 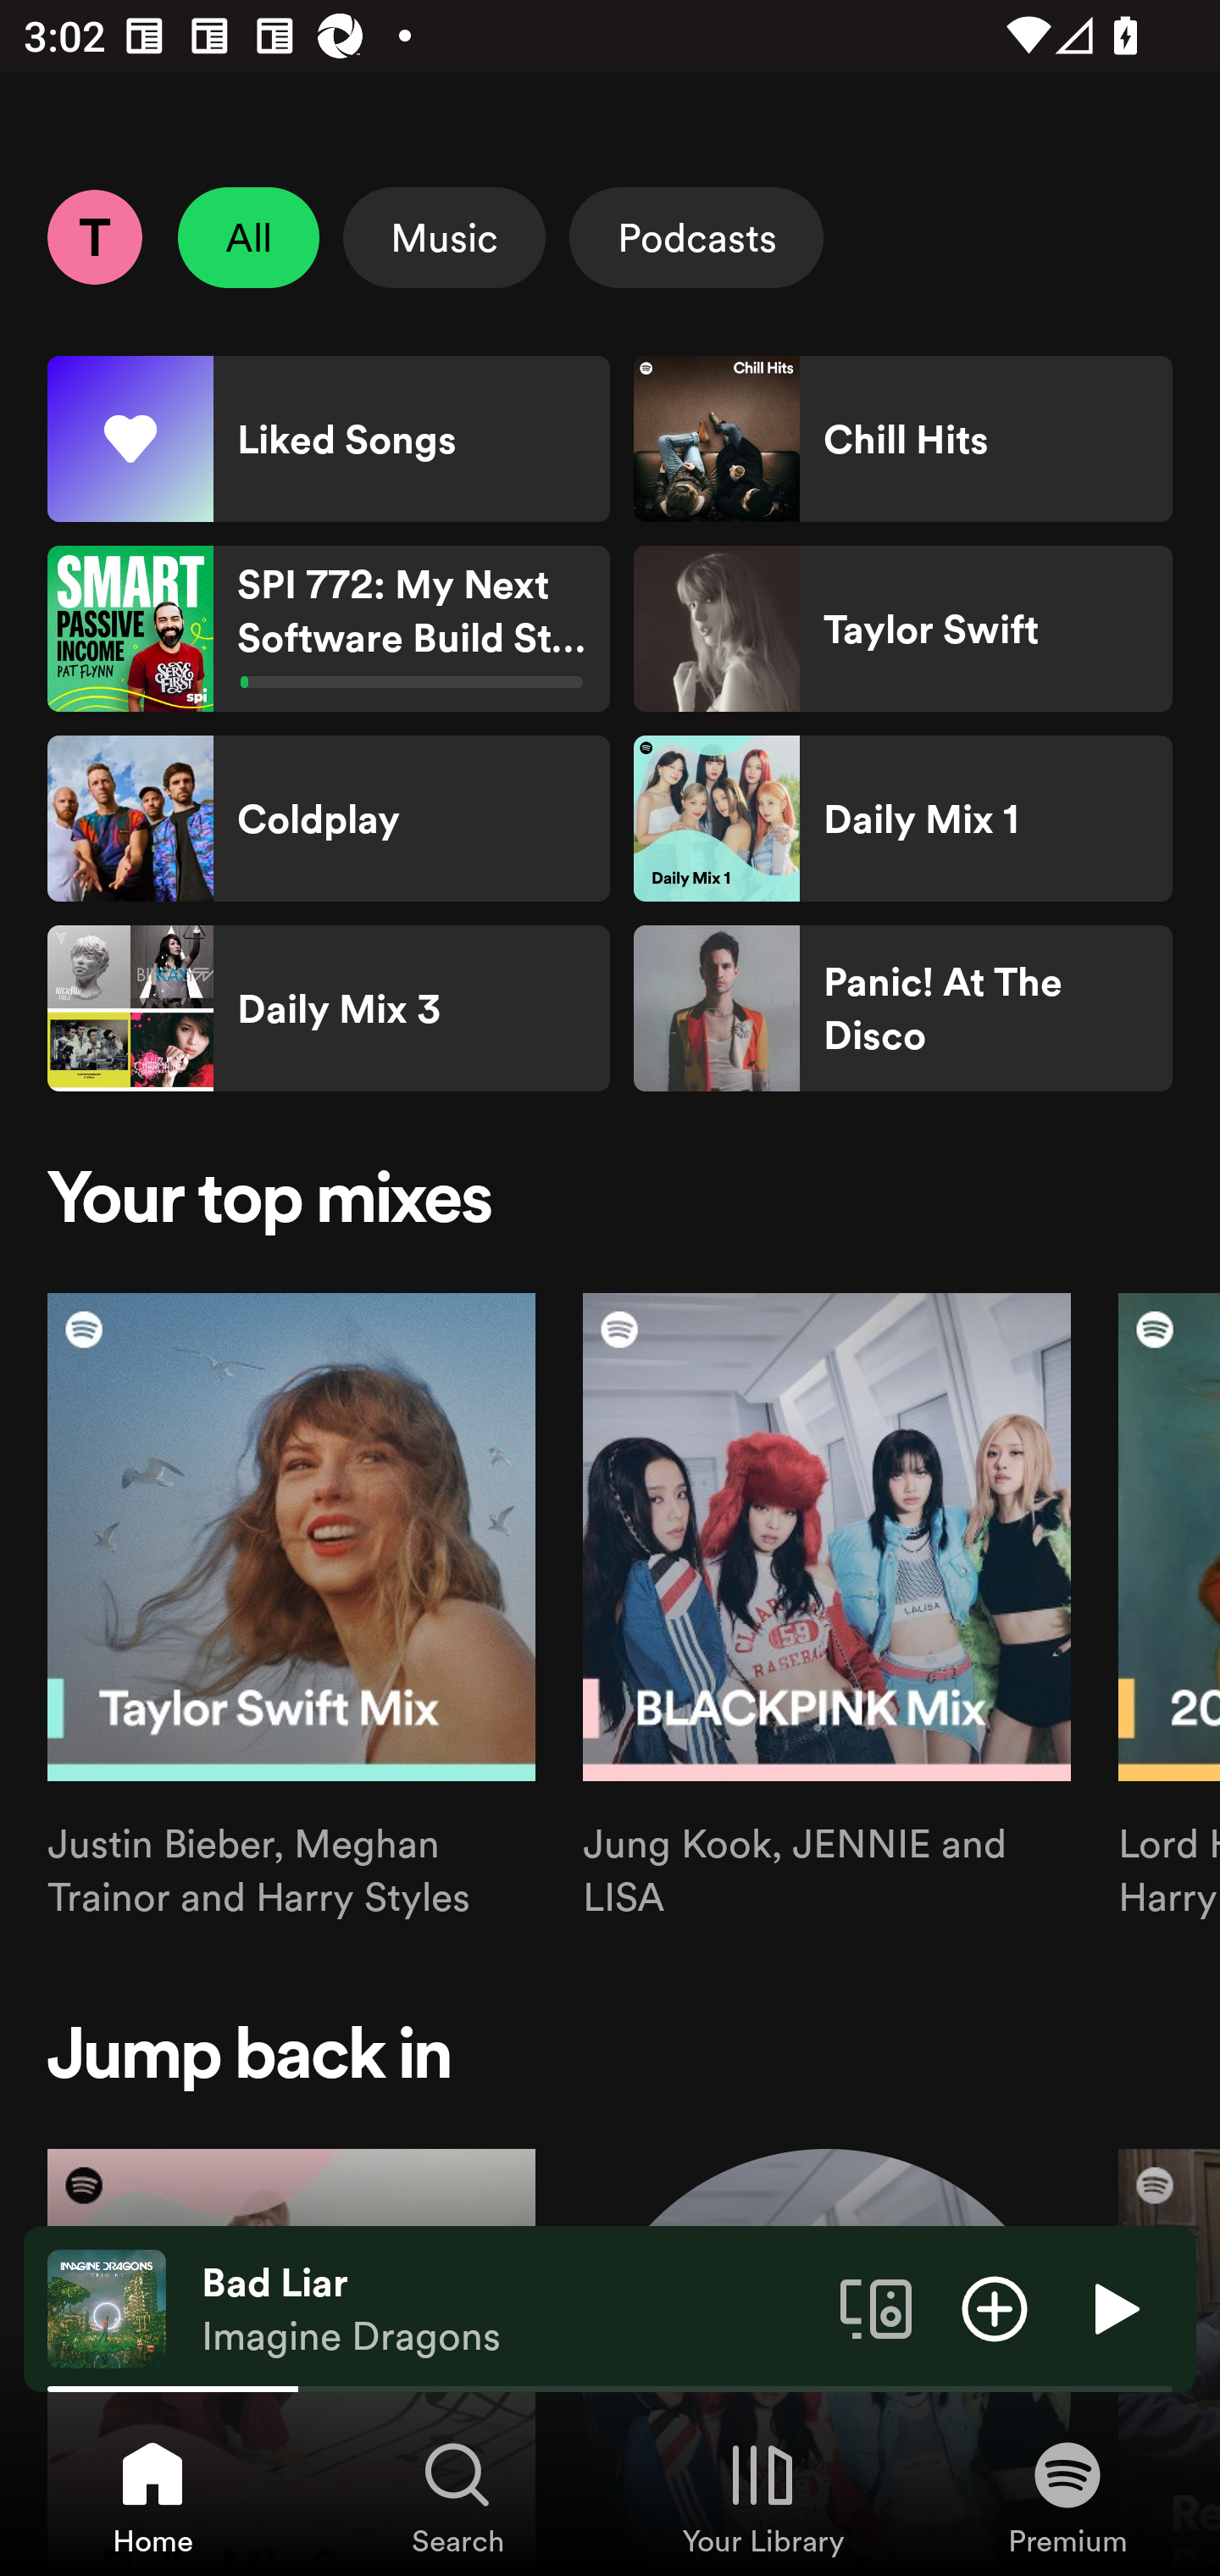 What do you see at coordinates (329, 439) in the screenshot?
I see `Liked Songs Shortcut Liked Songs` at bounding box center [329, 439].